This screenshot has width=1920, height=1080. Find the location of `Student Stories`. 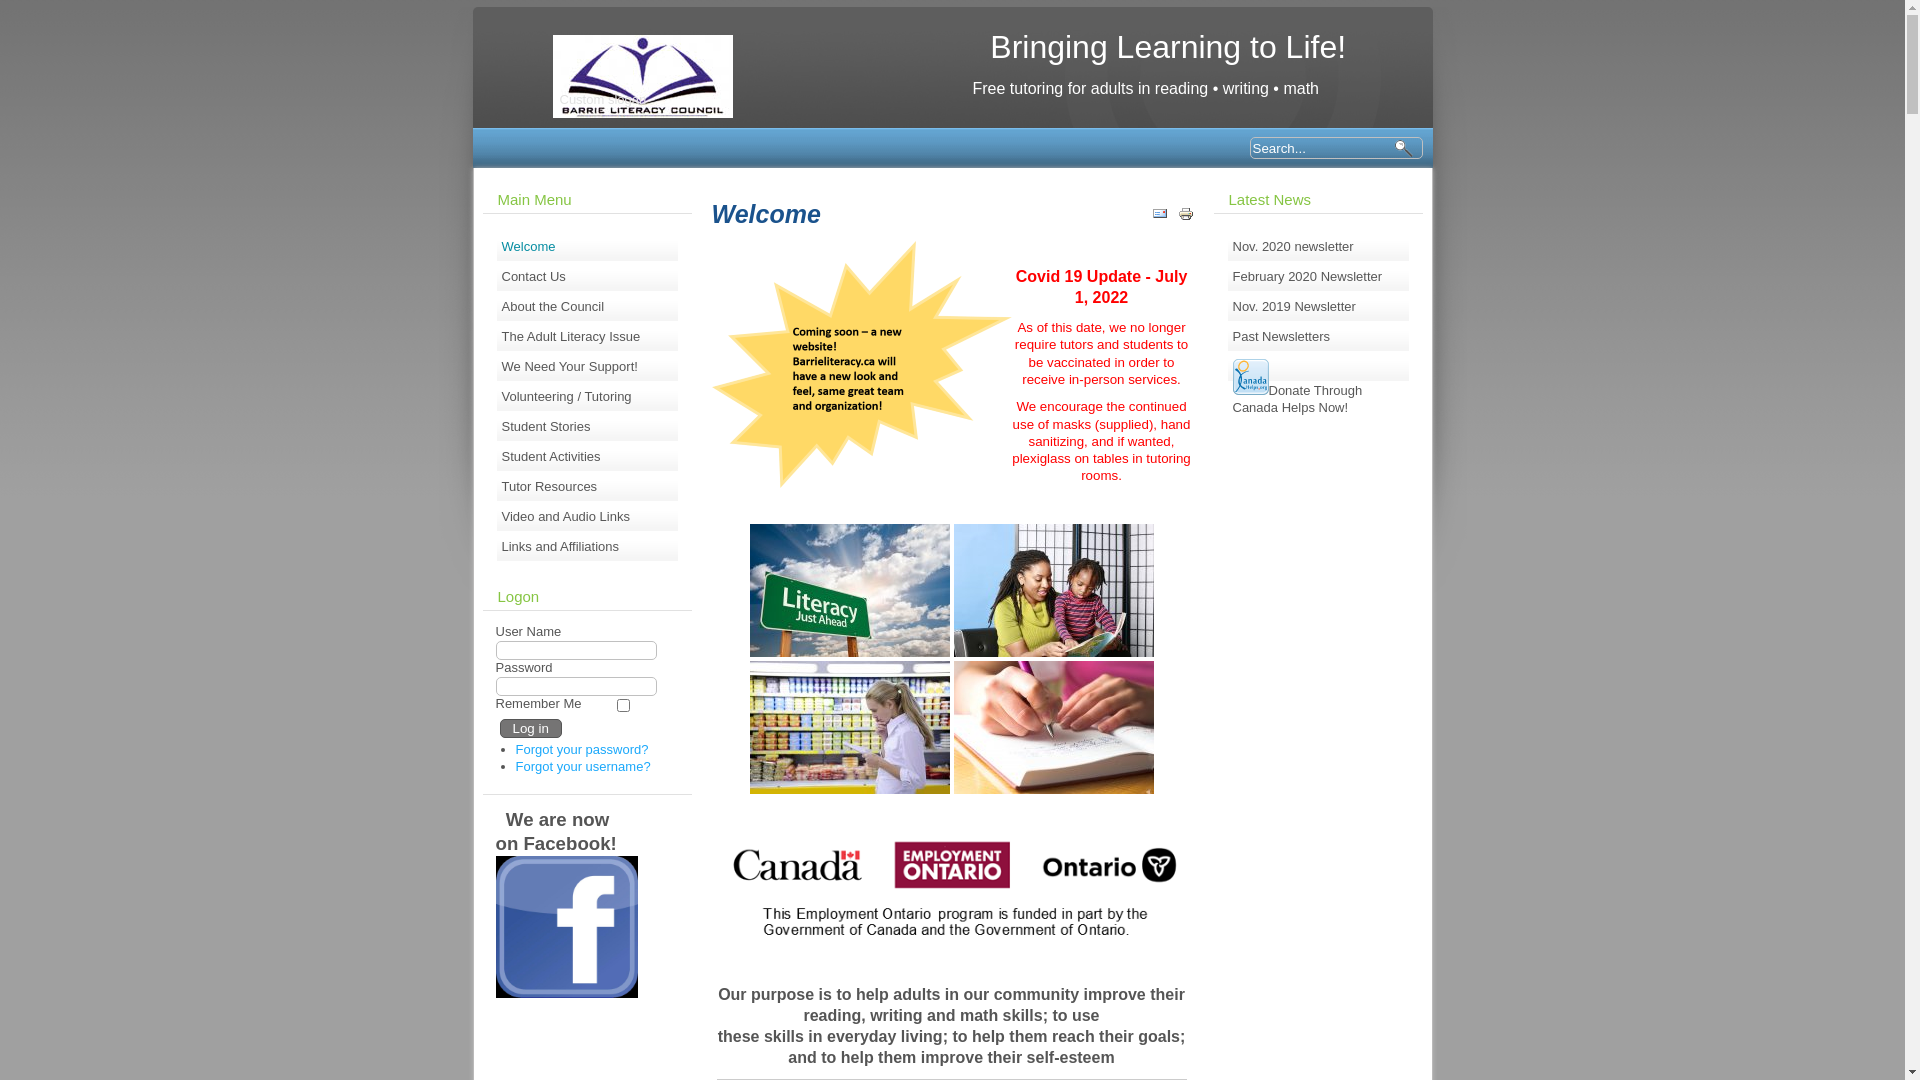

Student Stories is located at coordinates (588, 427).